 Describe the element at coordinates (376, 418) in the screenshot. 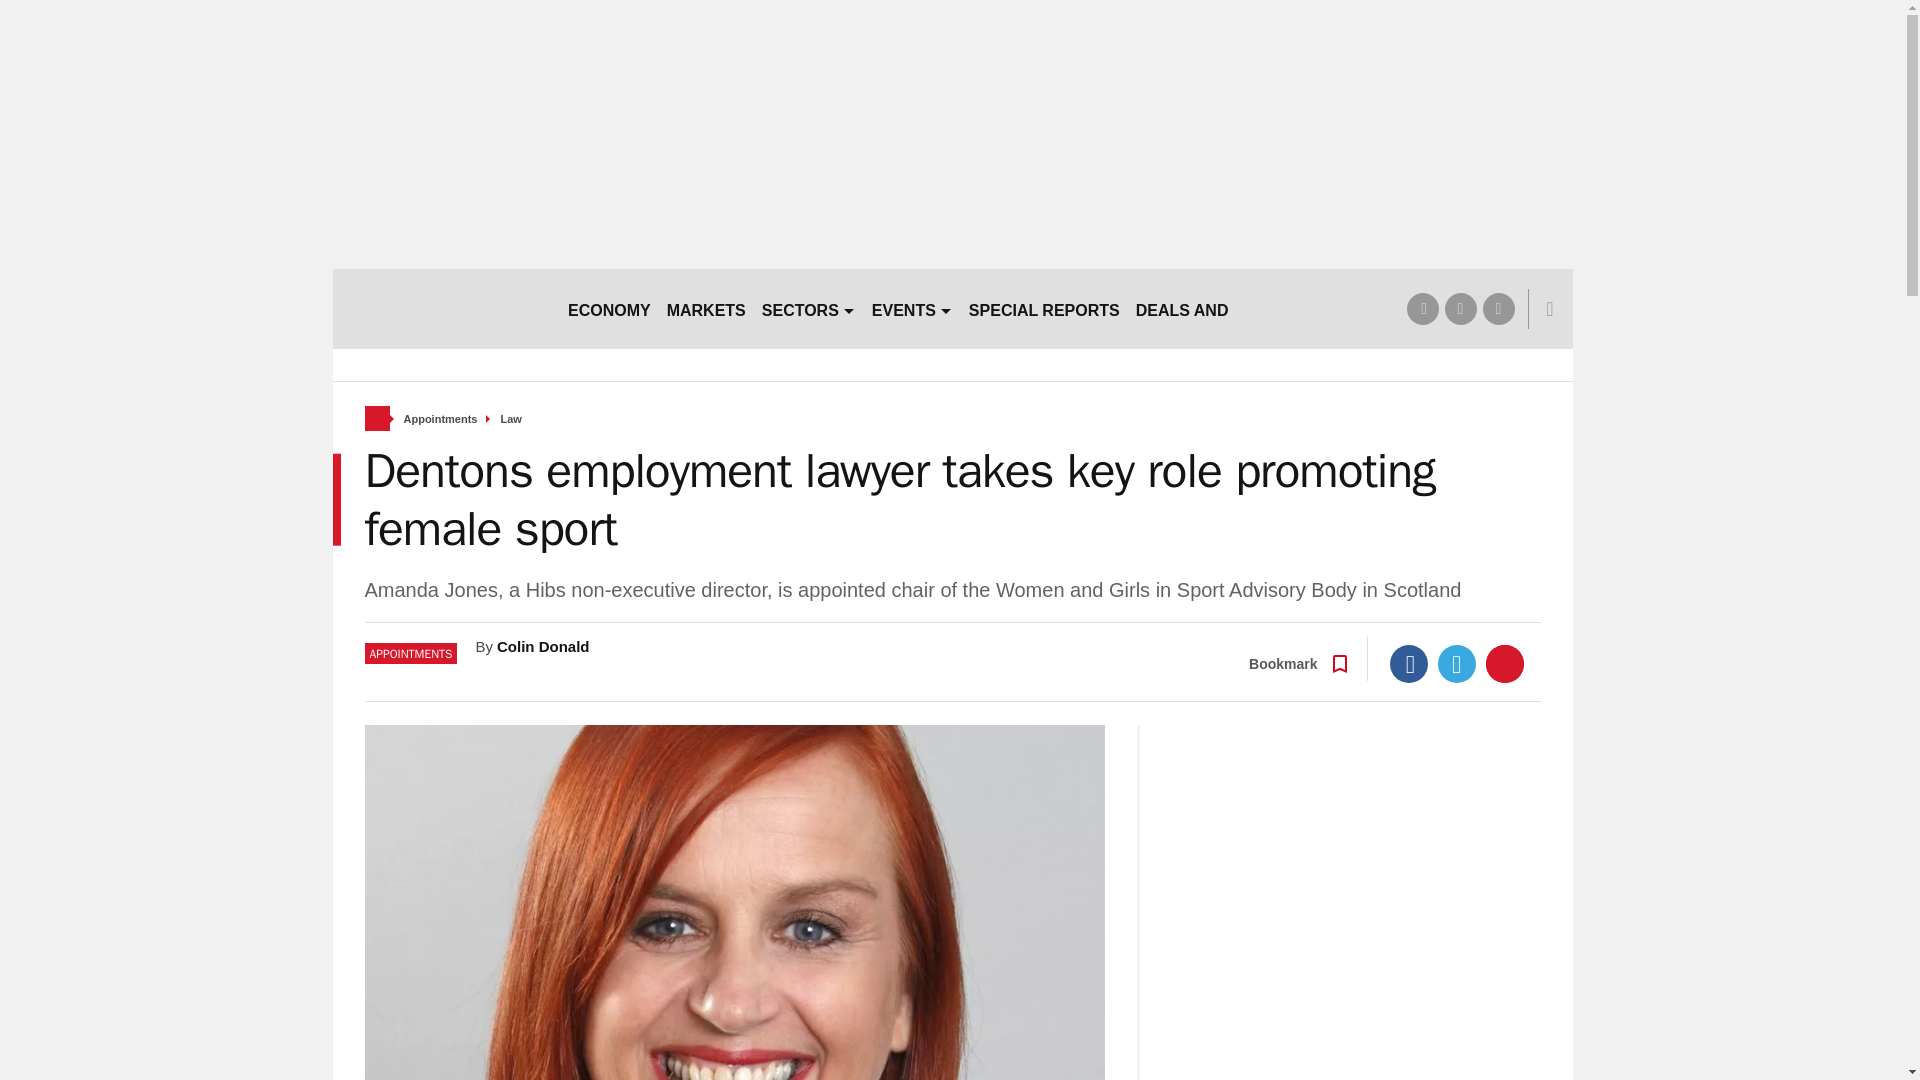

I see `Home` at that location.